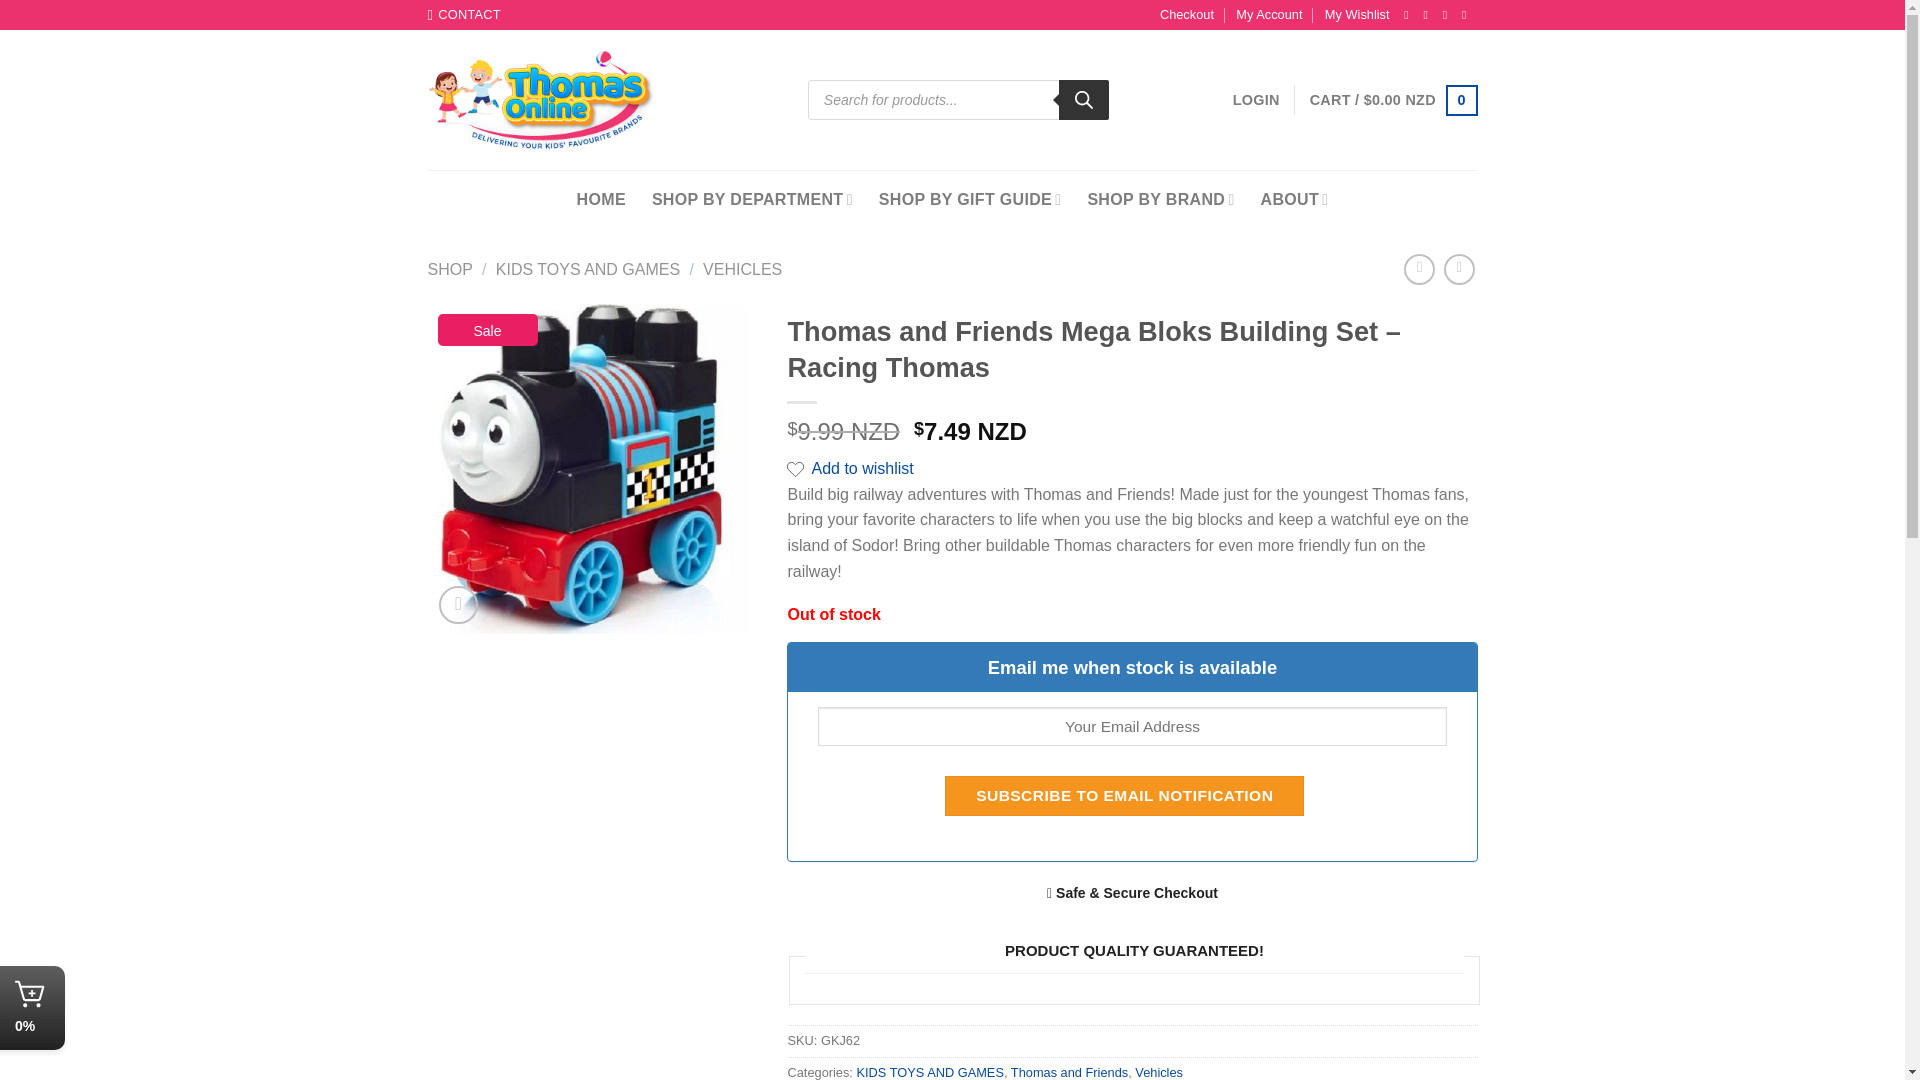 The height and width of the screenshot is (1080, 1920). Describe the element at coordinates (1268, 15) in the screenshot. I see `My Account` at that location.